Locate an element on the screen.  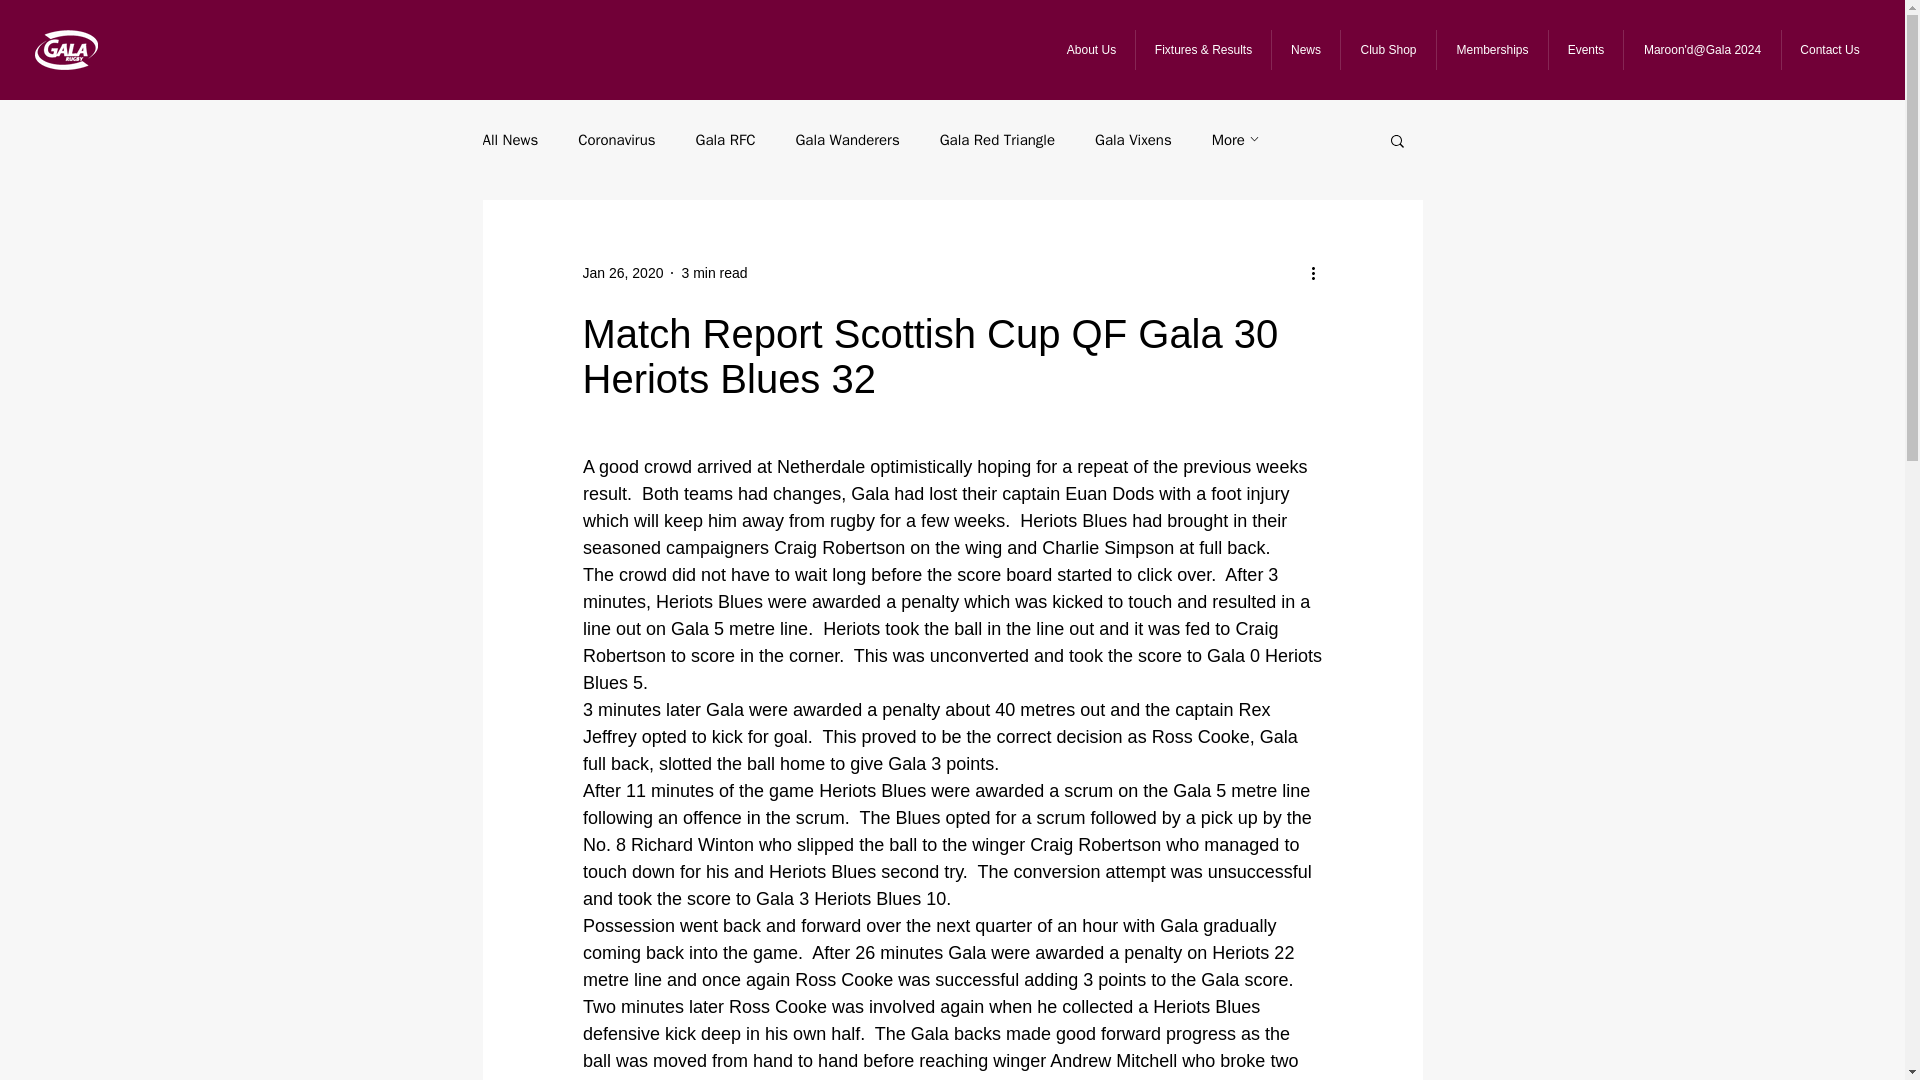
Coronavirus is located at coordinates (616, 139).